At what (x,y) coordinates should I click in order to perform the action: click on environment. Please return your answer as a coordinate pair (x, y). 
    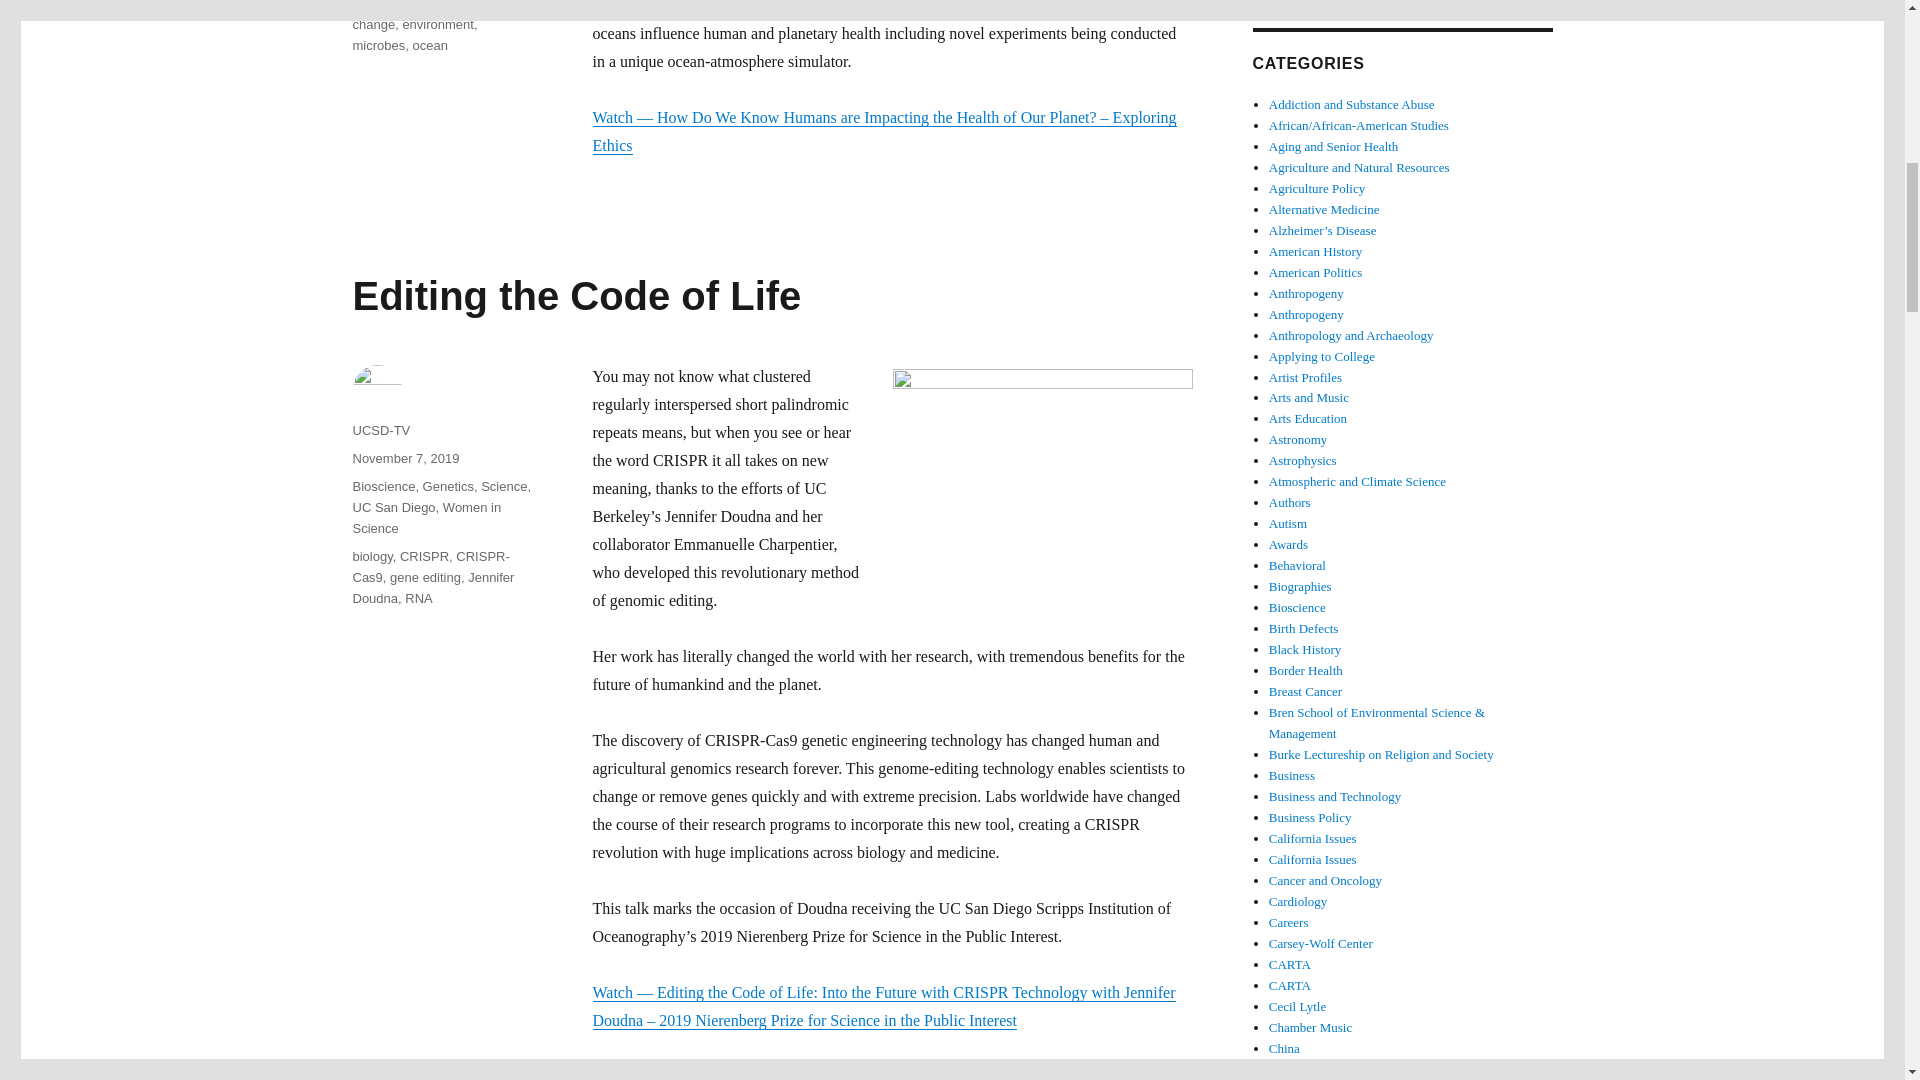
    Looking at the image, I should click on (438, 24).